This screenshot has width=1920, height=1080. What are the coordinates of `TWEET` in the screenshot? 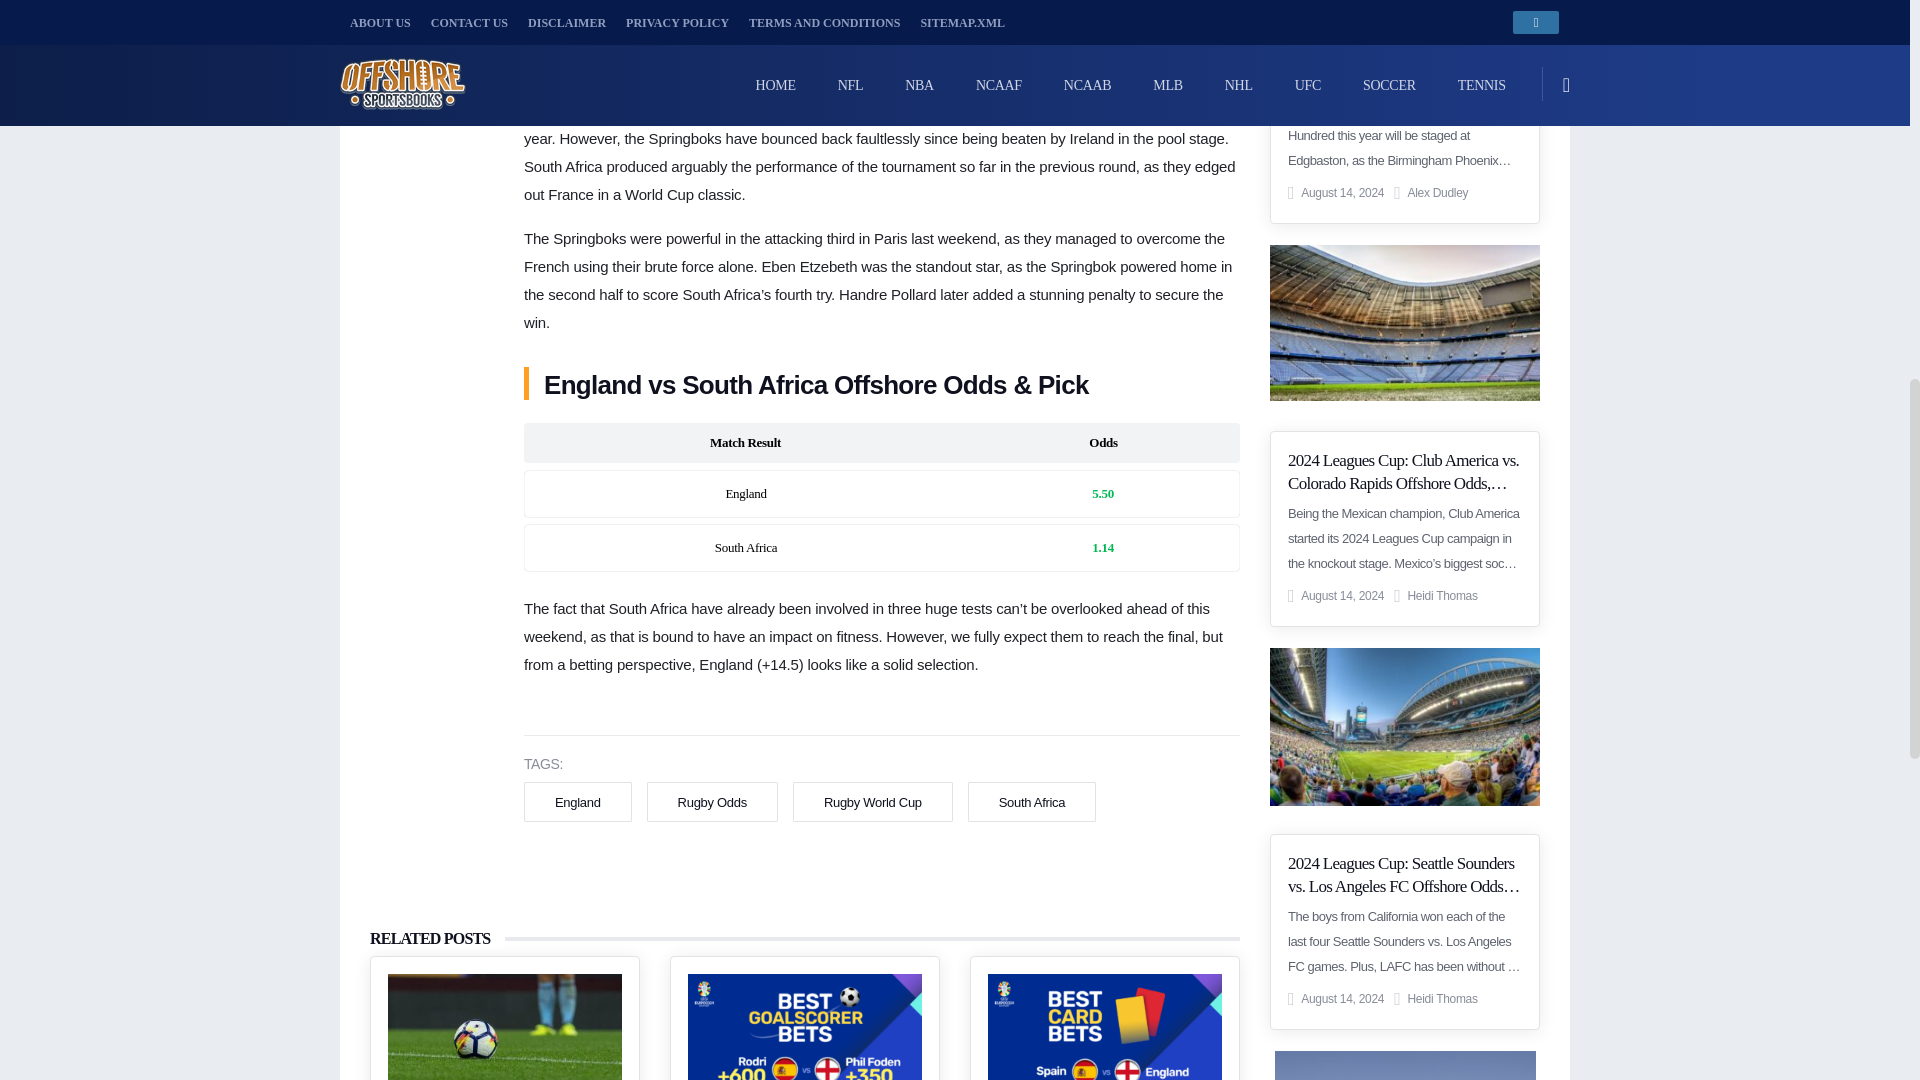 It's located at (421, 10).